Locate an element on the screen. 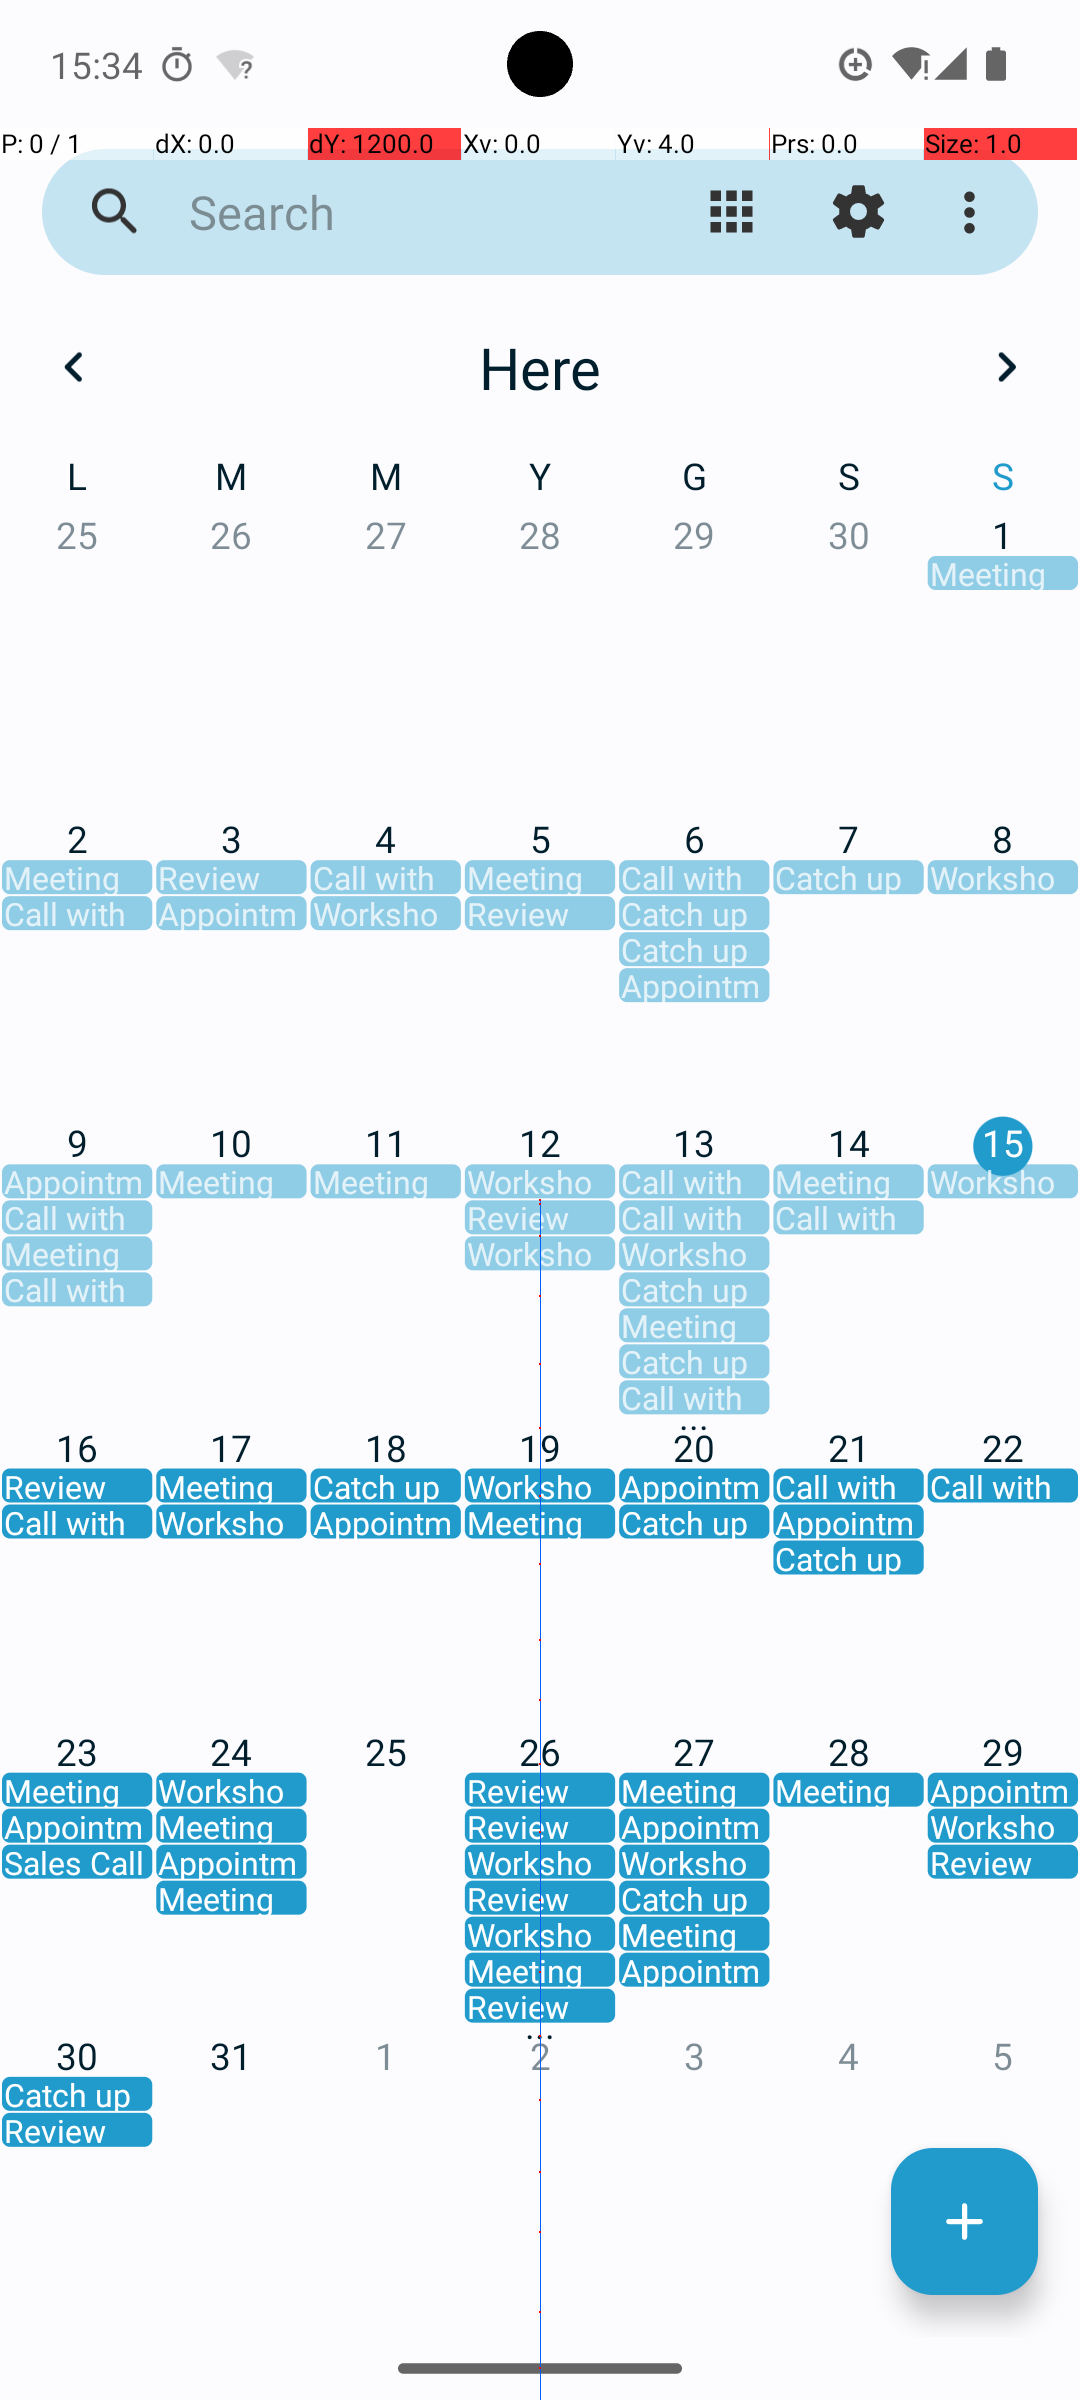 This screenshot has width=1080, height=2400. Kemmañ ar gwel is located at coordinates (732, 212).